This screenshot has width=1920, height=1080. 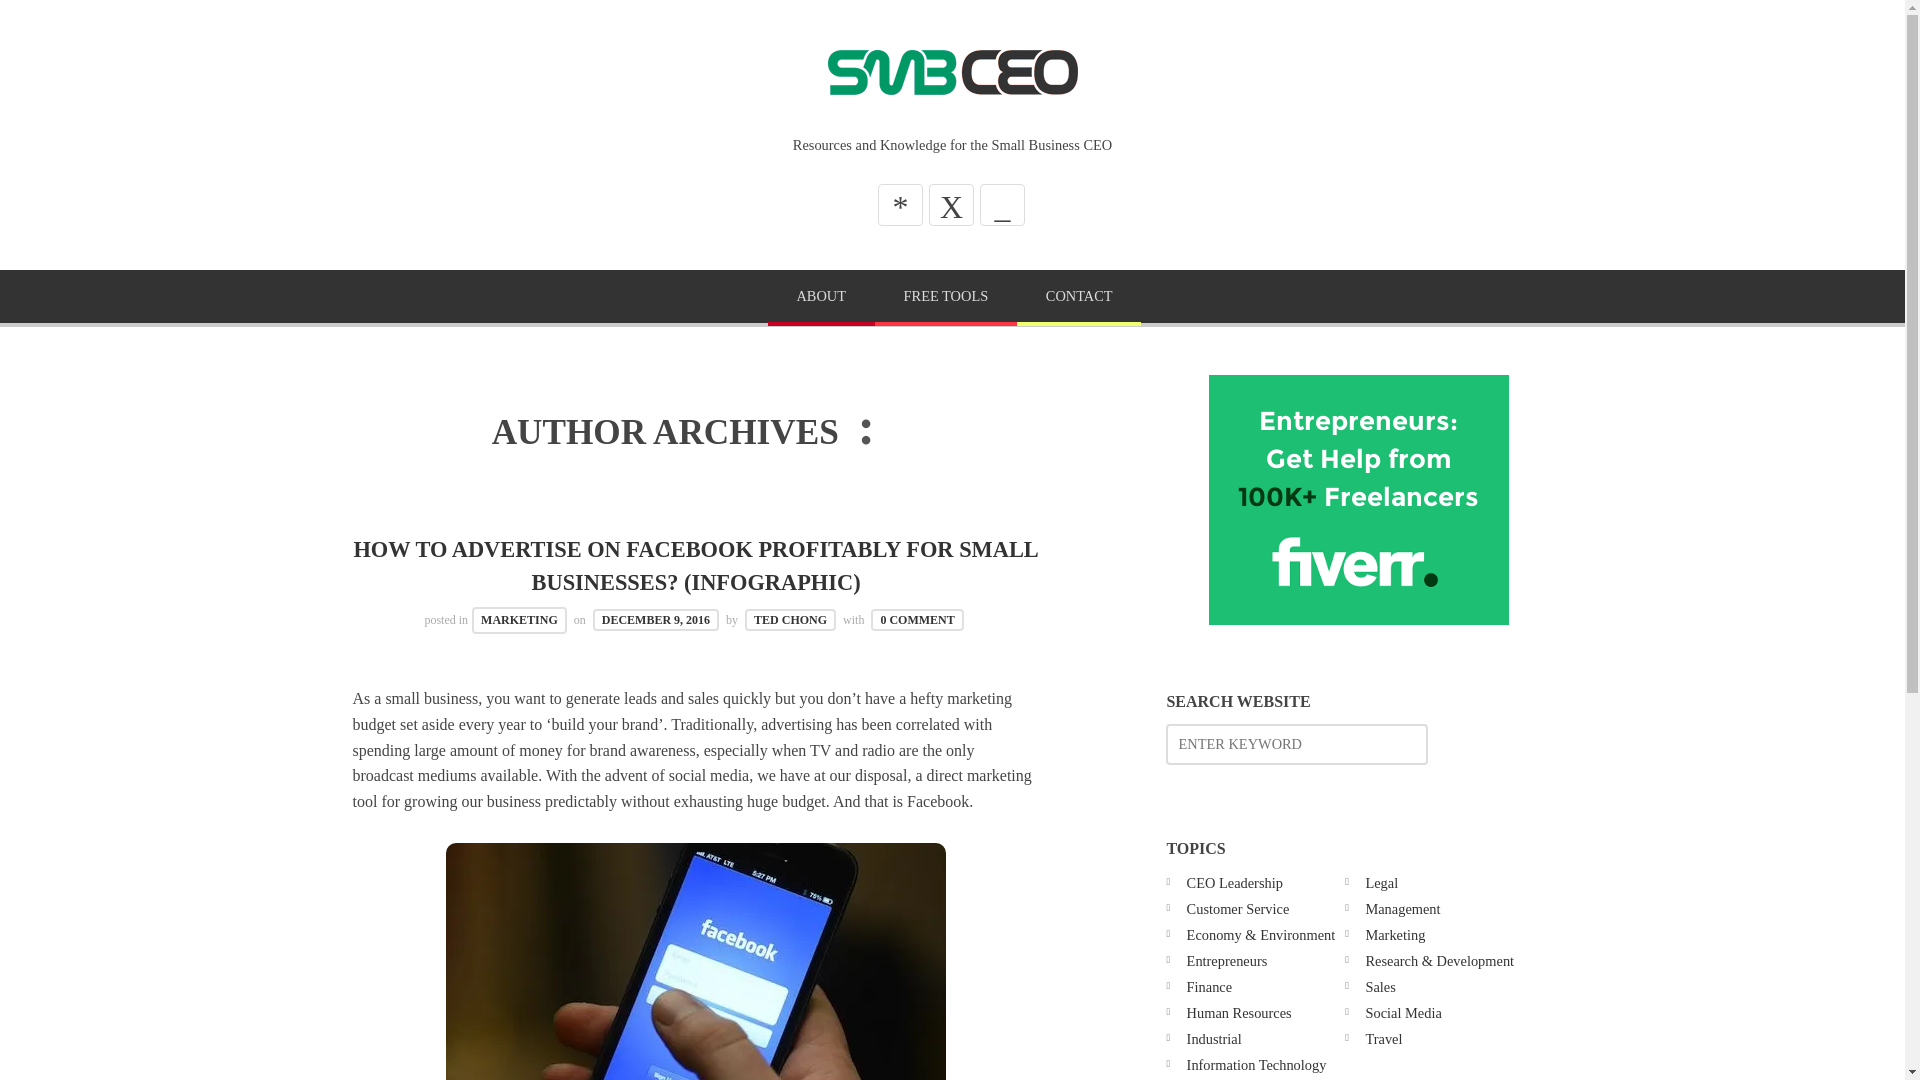 I want to click on CONTACT, so click(x=1078, y=298).